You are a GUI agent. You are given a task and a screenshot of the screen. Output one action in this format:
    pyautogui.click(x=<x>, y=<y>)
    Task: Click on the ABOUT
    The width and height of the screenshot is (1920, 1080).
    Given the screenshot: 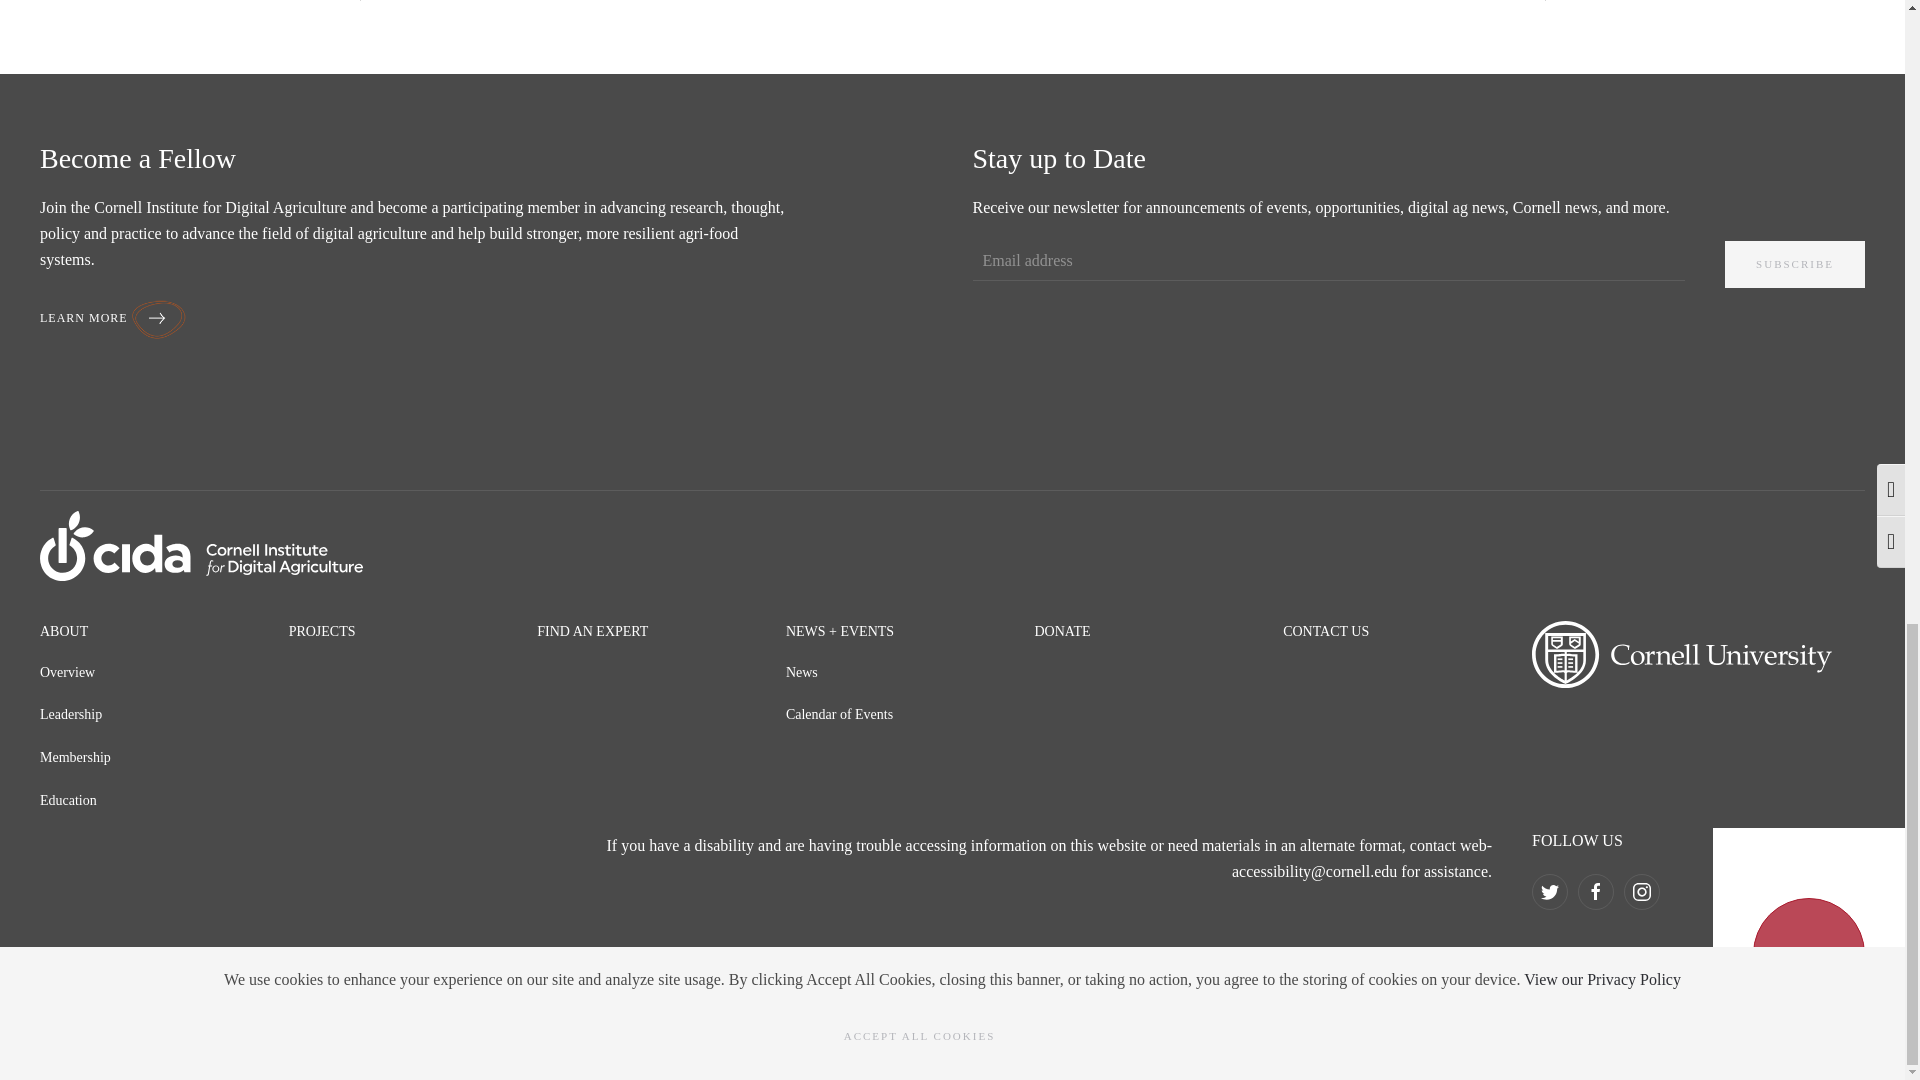 What is the action you would take?
    pyautogui.click(x=64, y=632)
    